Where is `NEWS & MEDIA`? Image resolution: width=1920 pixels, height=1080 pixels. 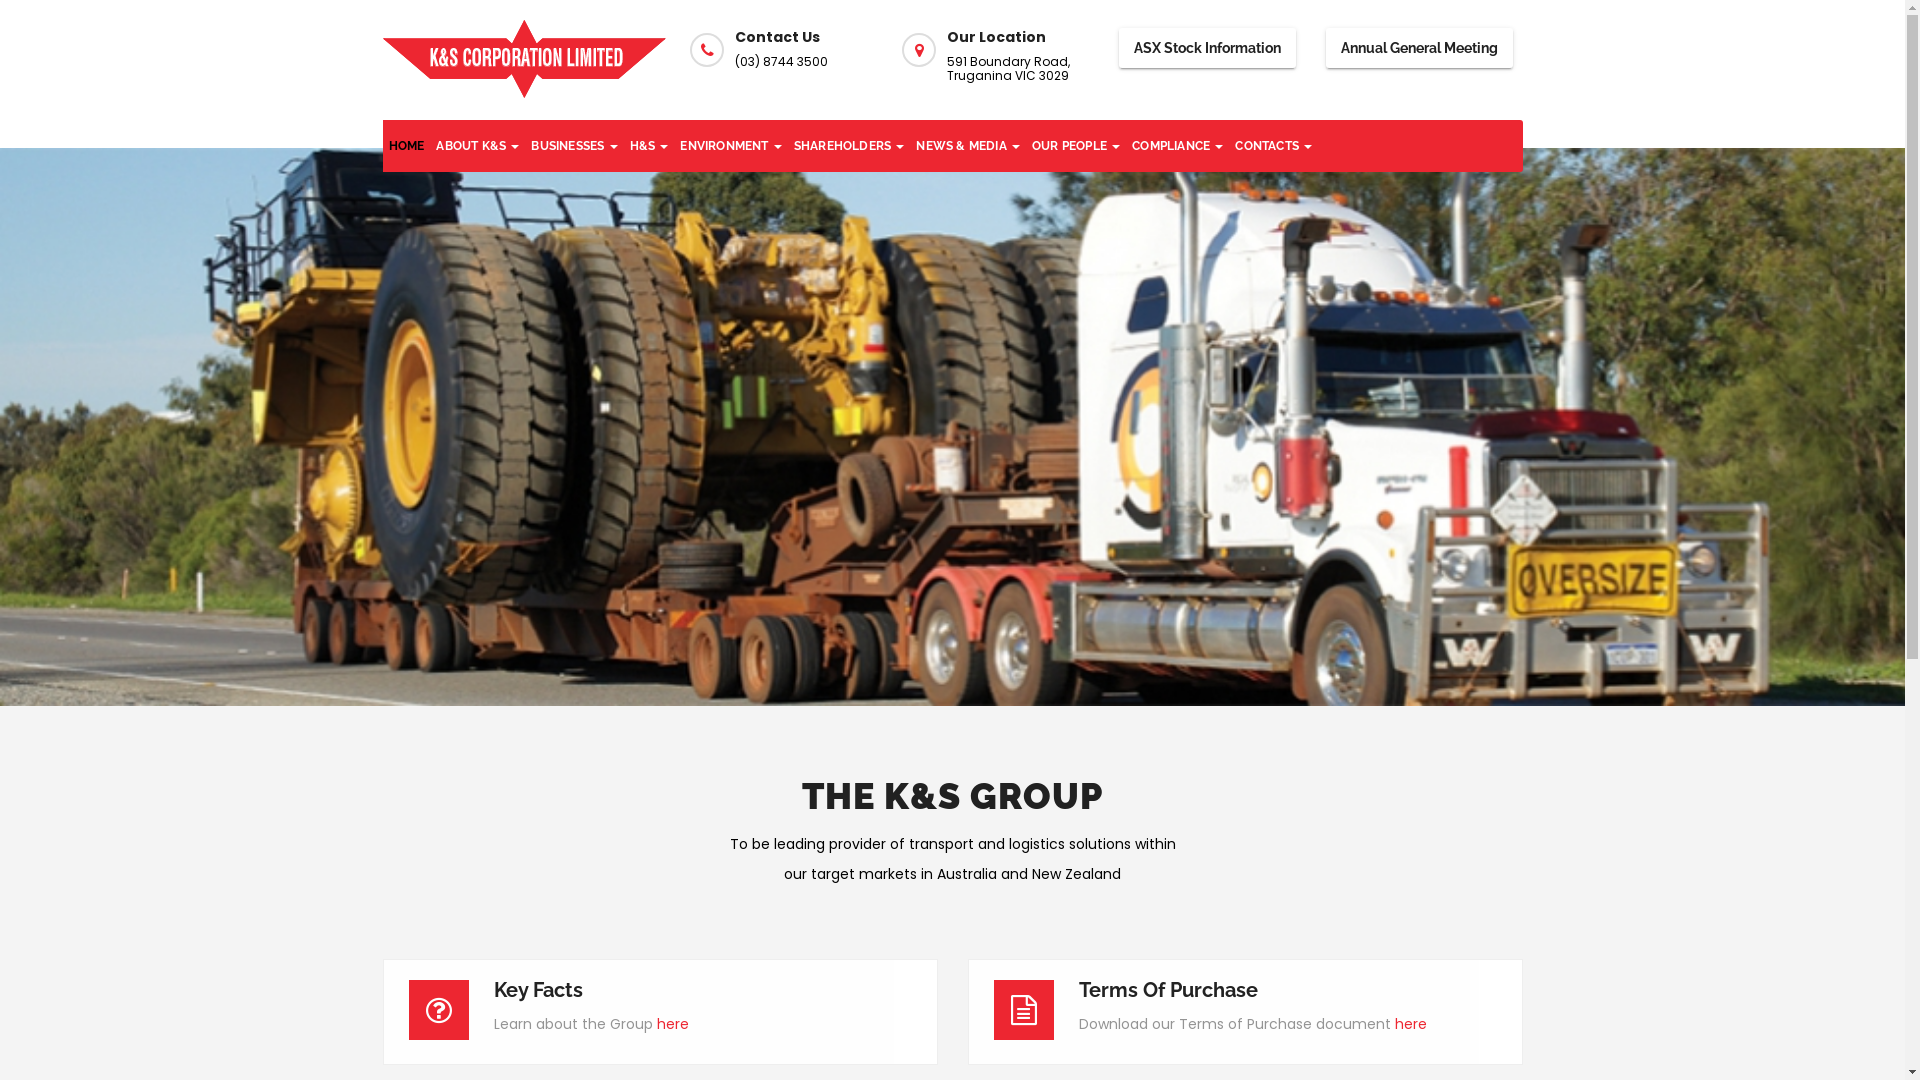 NEWS & MEDIA is located at coordinates (968, 146).